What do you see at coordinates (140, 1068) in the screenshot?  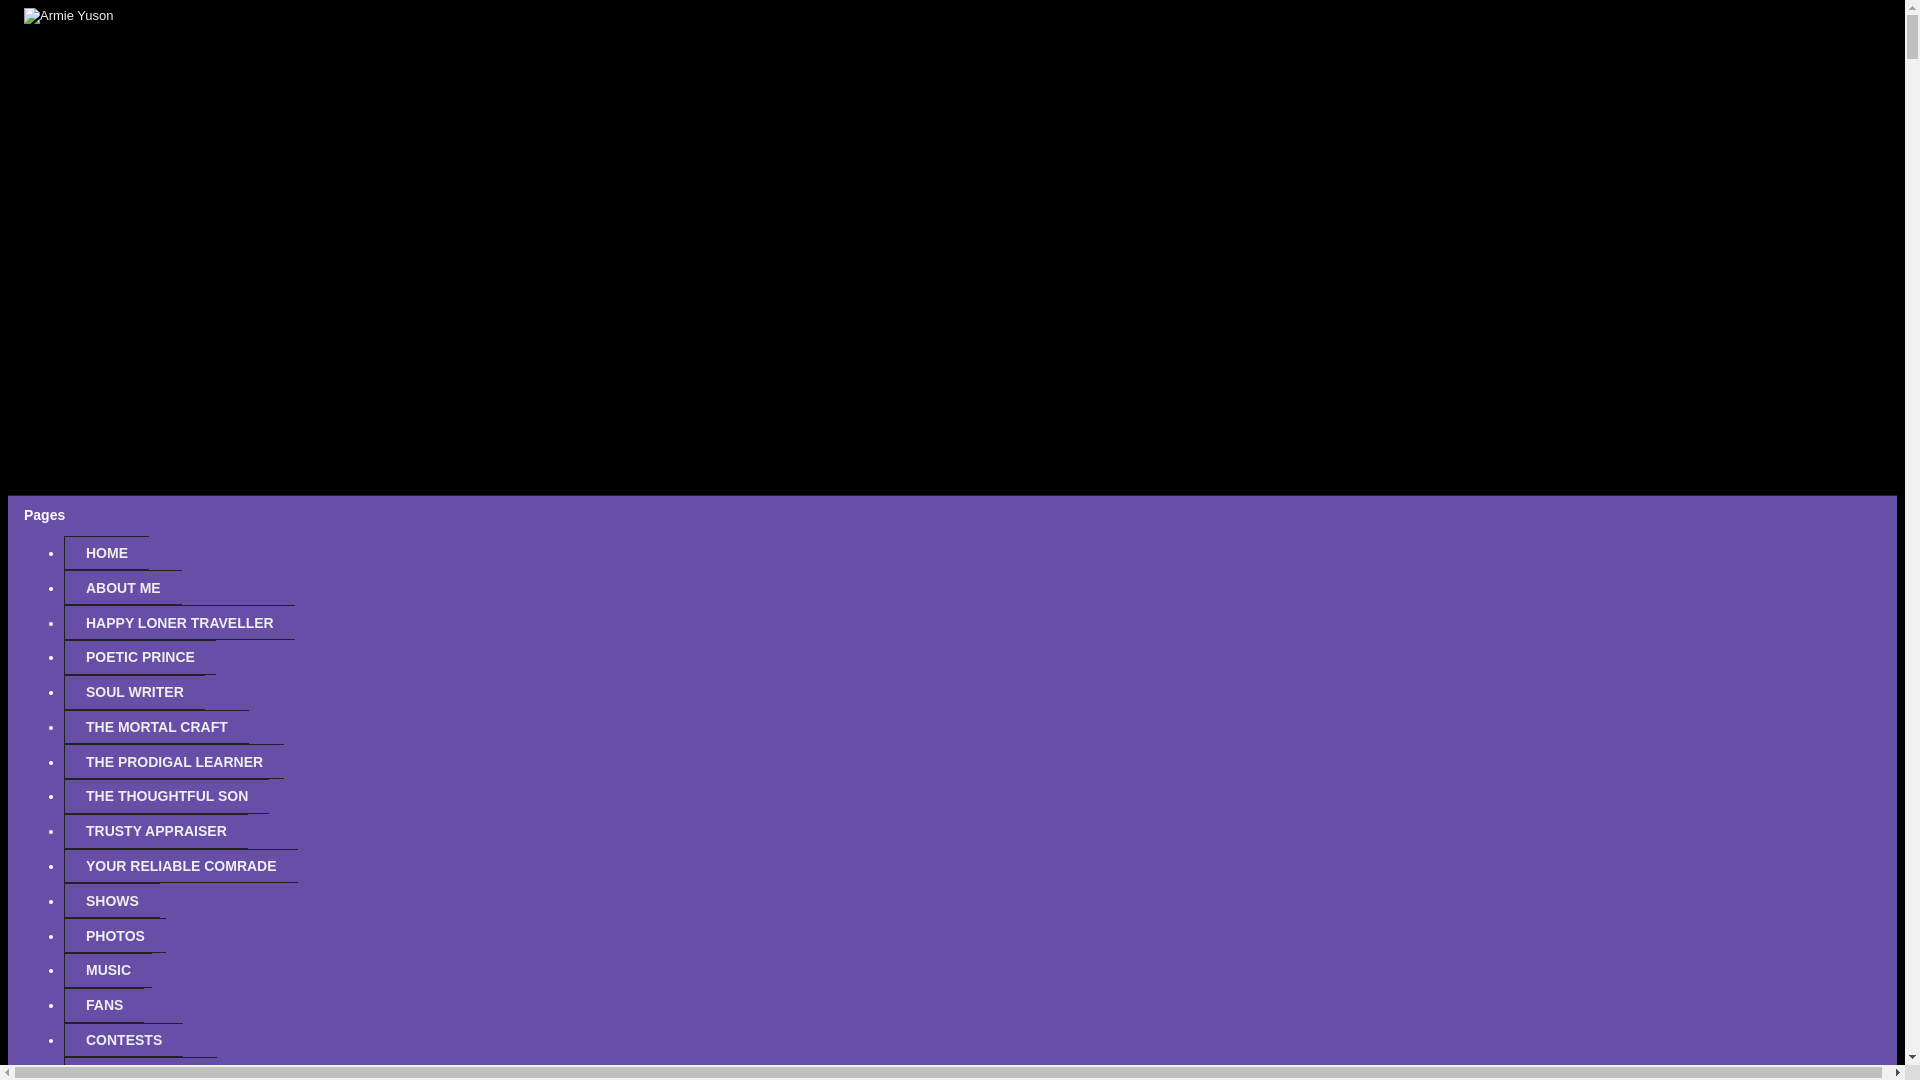 I see `MEMORABILIAS` at bounding box center [140, 1068].